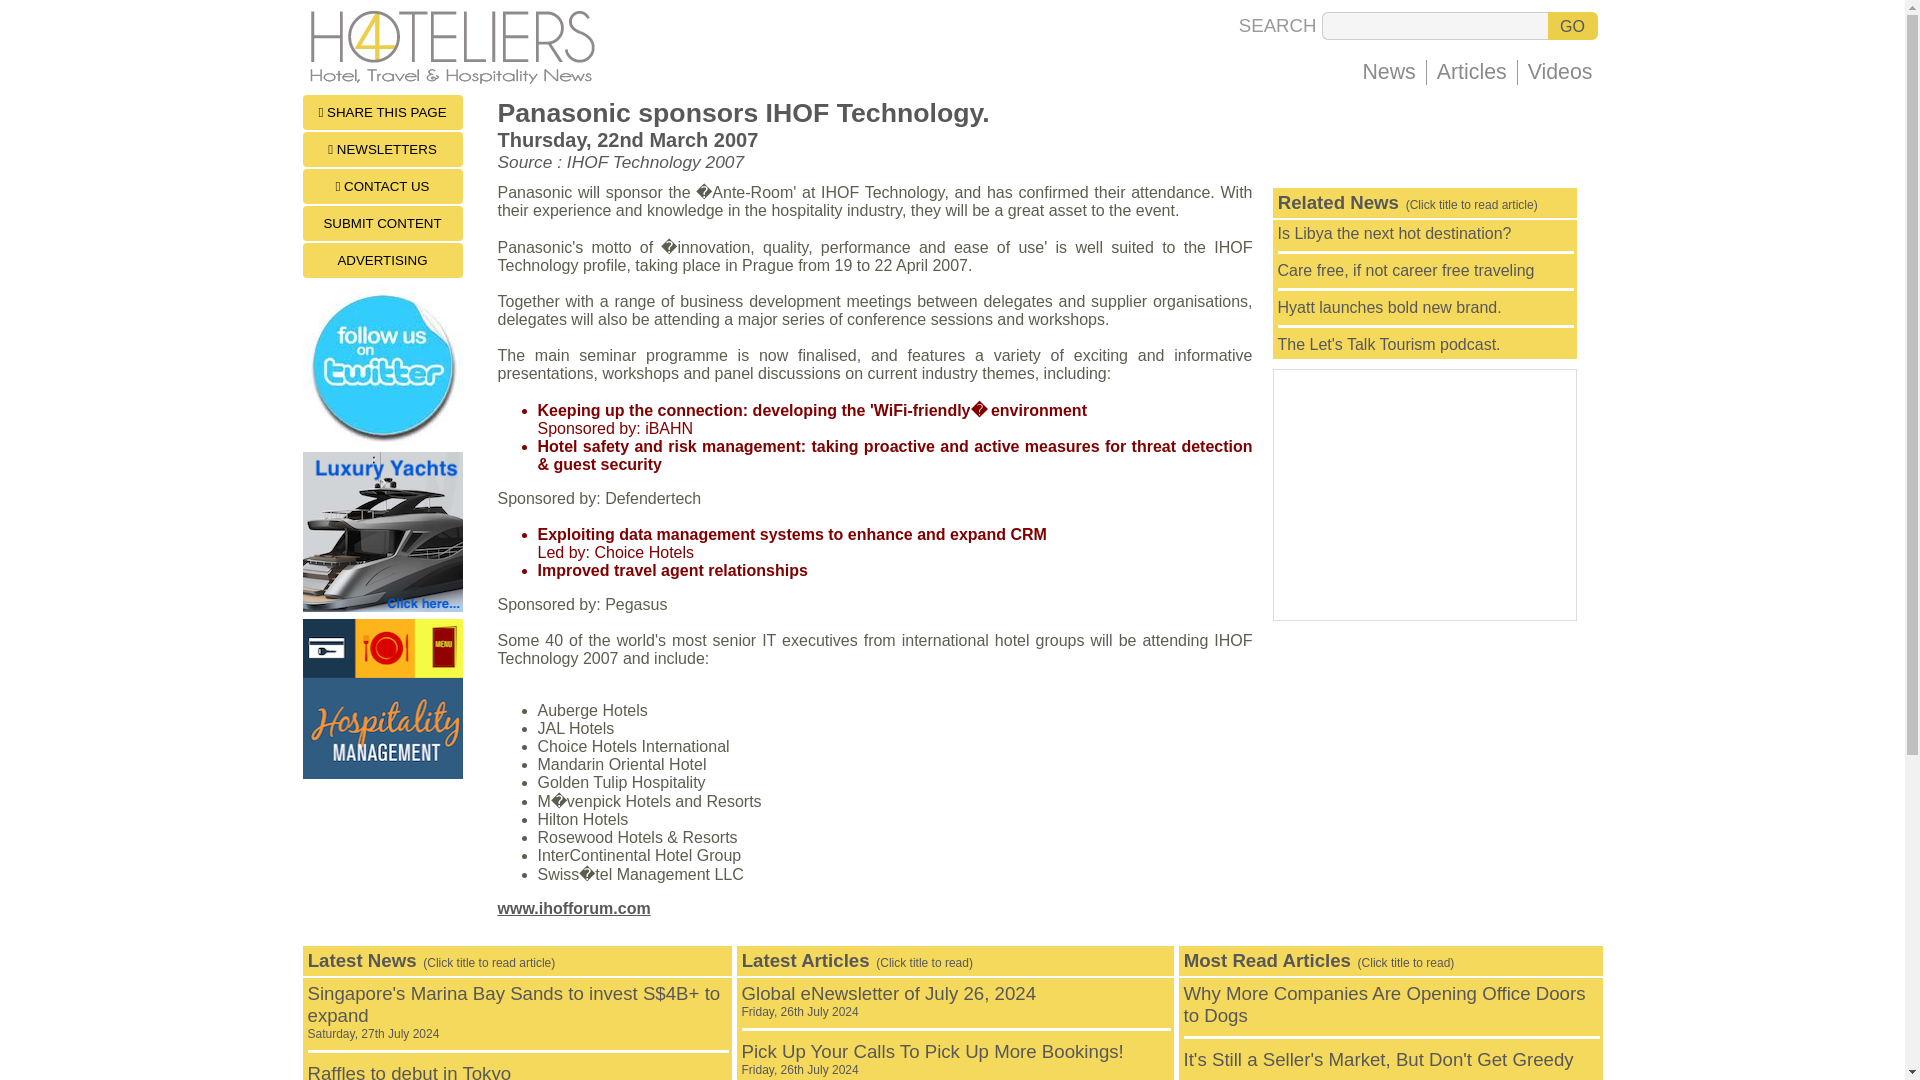 The image size is (1920, 1080). Describe the element at coordinates (410, 1071) in the screenshot. I see `Click to read article` at that location.